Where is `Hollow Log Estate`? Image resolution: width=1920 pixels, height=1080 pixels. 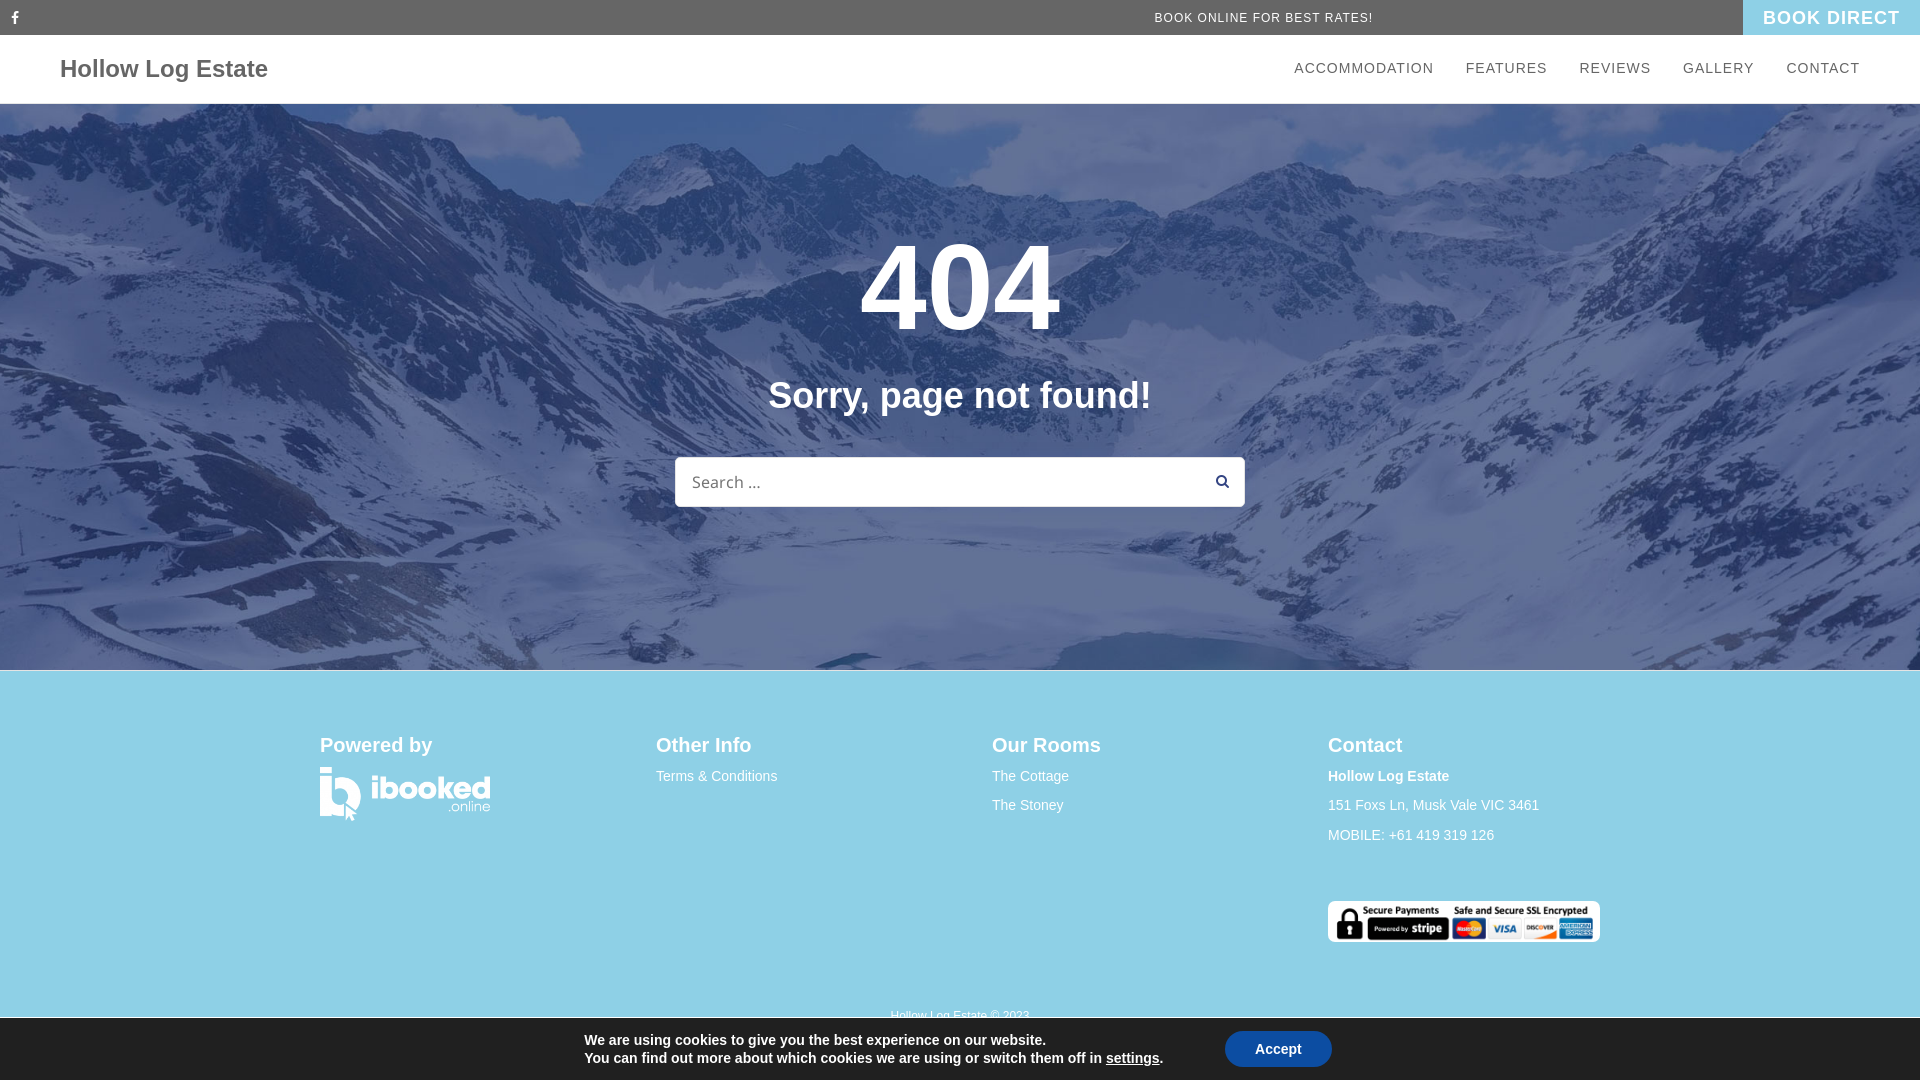
Hollow Log Estate is located at coordinates (164, 68).